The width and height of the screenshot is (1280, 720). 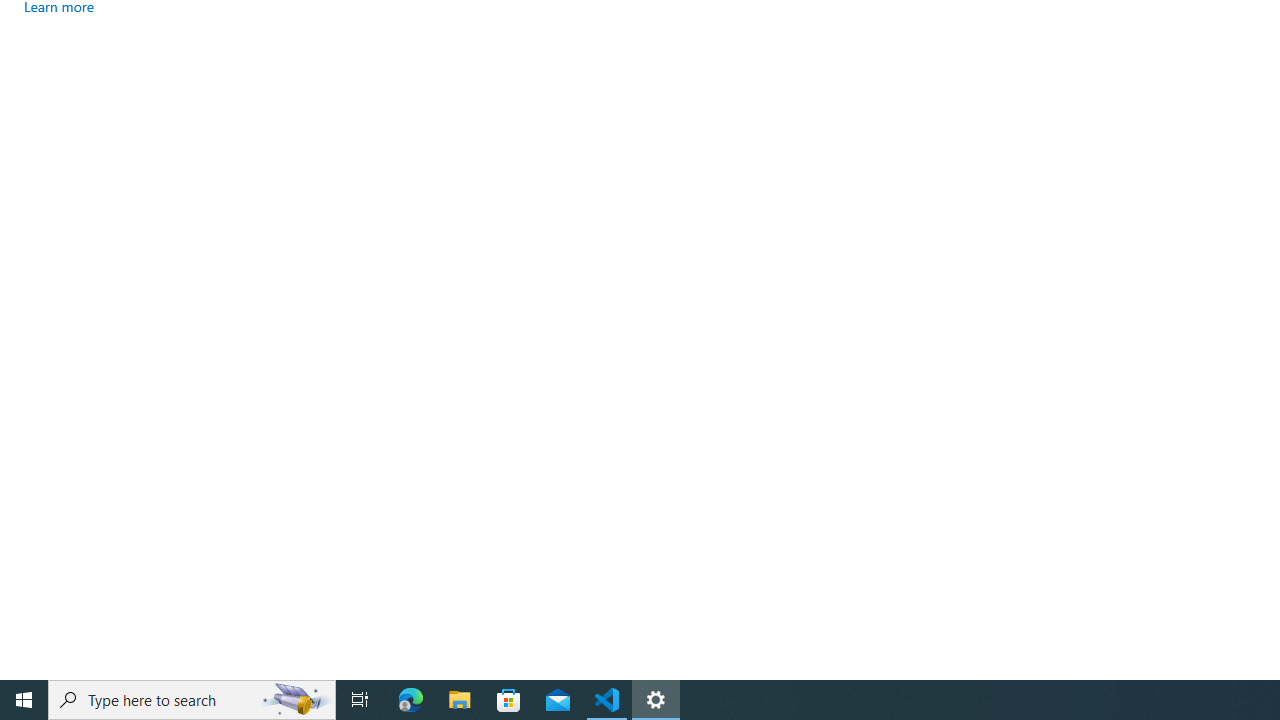 What do you see at coordinates (360, 700) in the screenshot?
I see `Task View` at bounding box center [360, 700].